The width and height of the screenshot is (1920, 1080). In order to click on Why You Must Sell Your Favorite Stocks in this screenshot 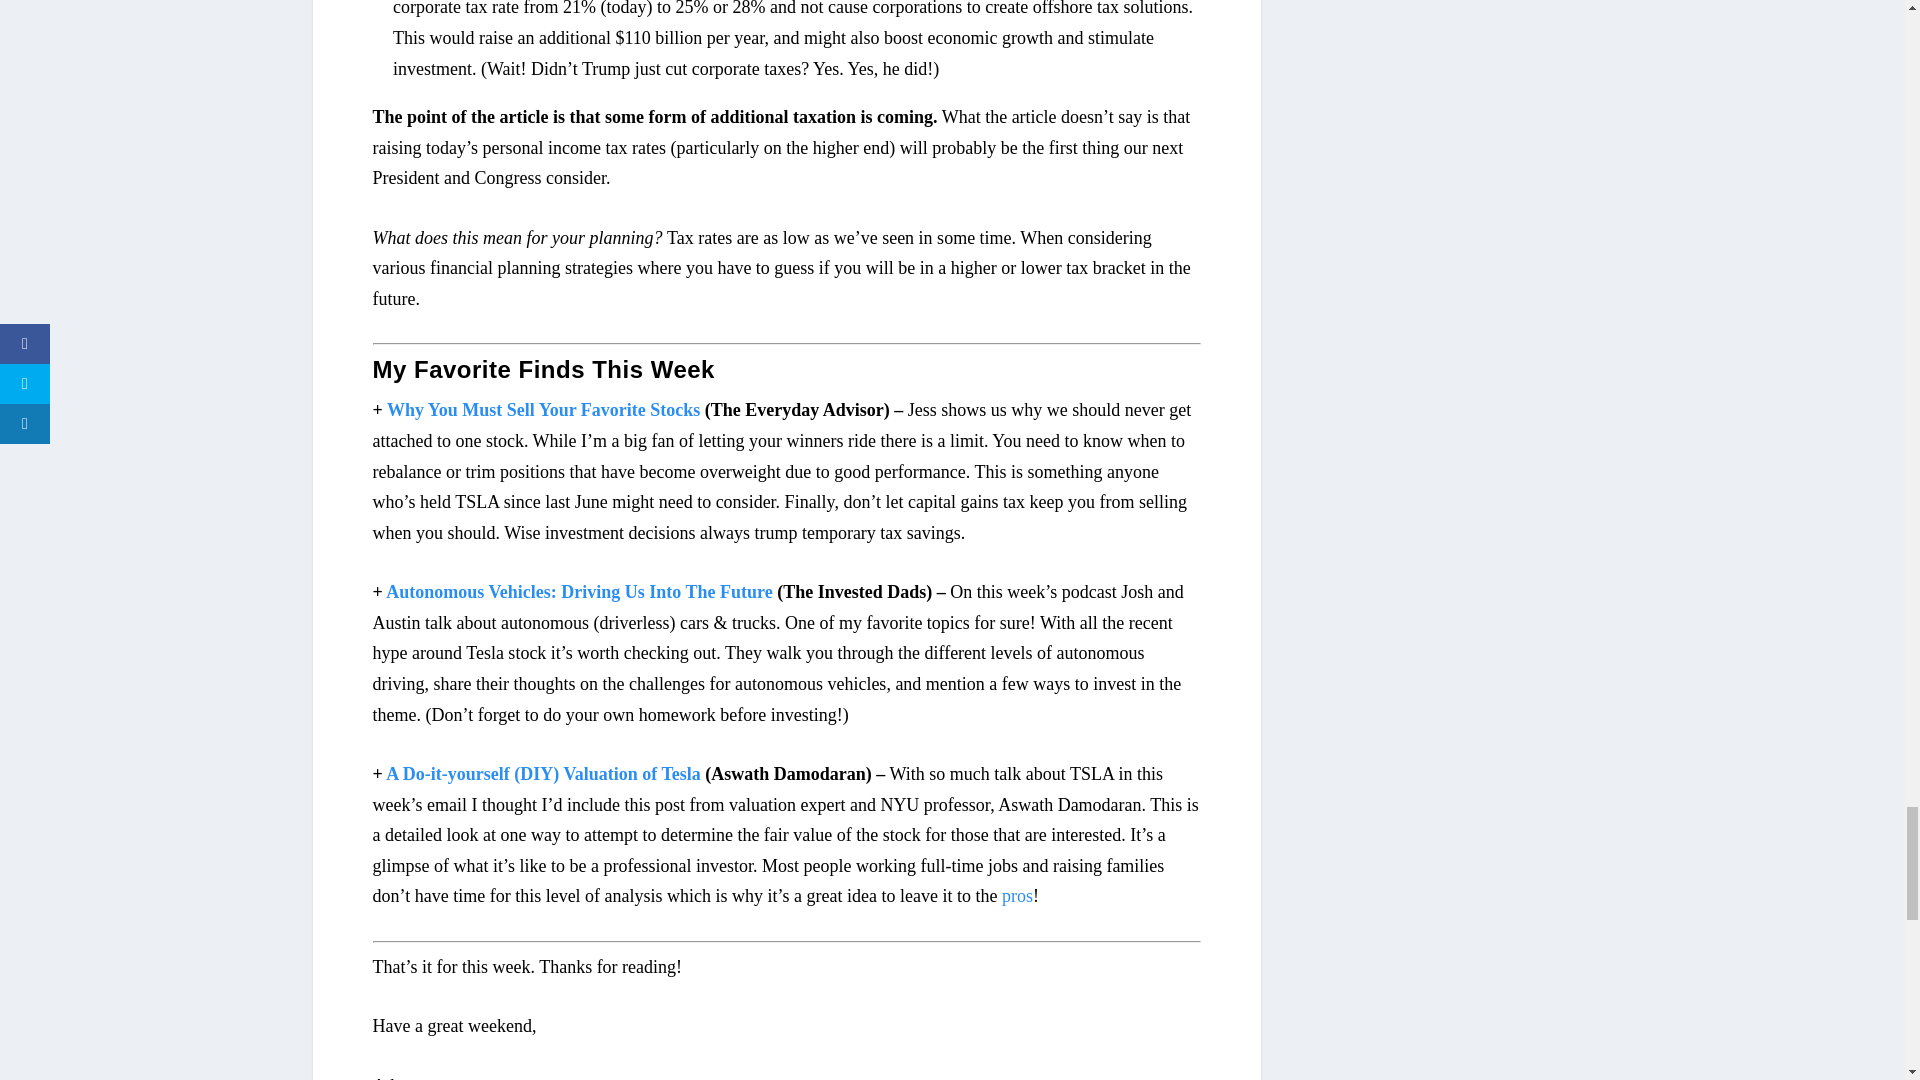, I will do `click(544, 410)`.